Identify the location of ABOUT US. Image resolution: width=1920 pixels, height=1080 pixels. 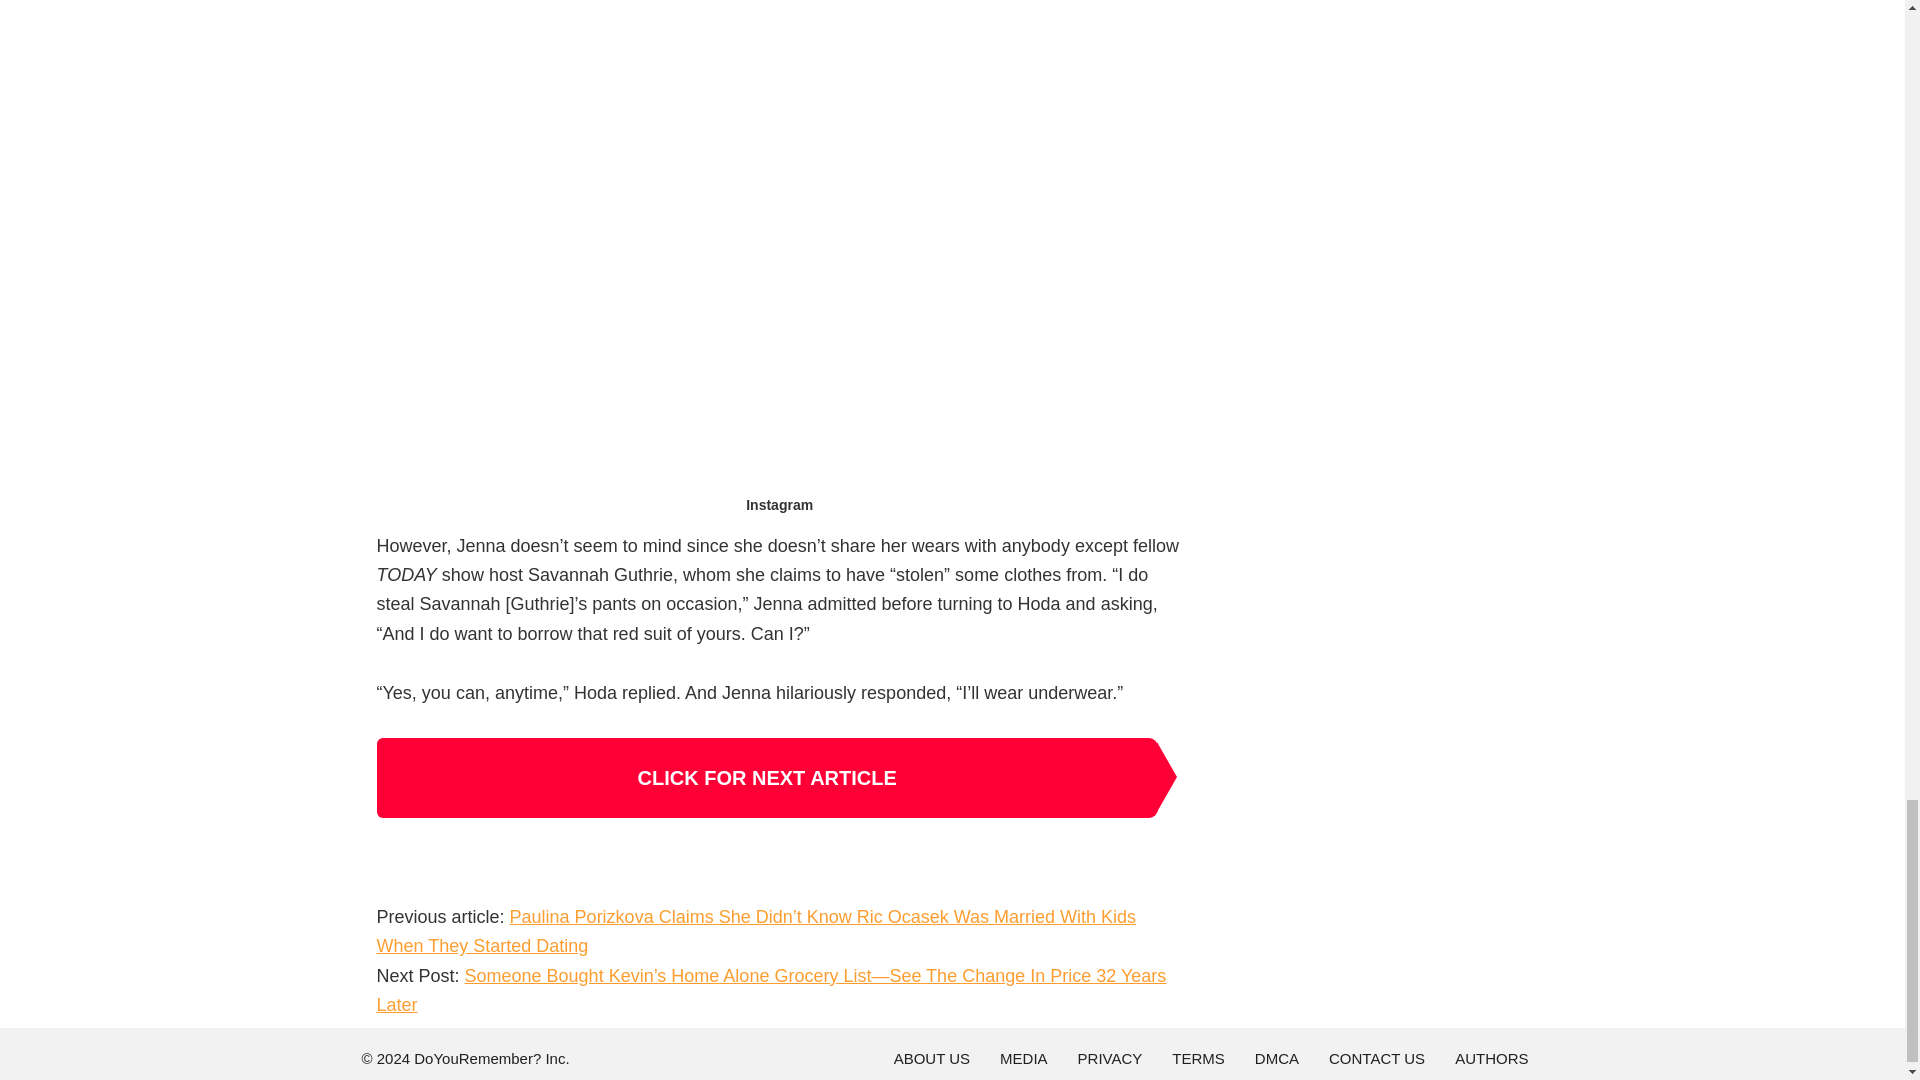
(932, 1059).